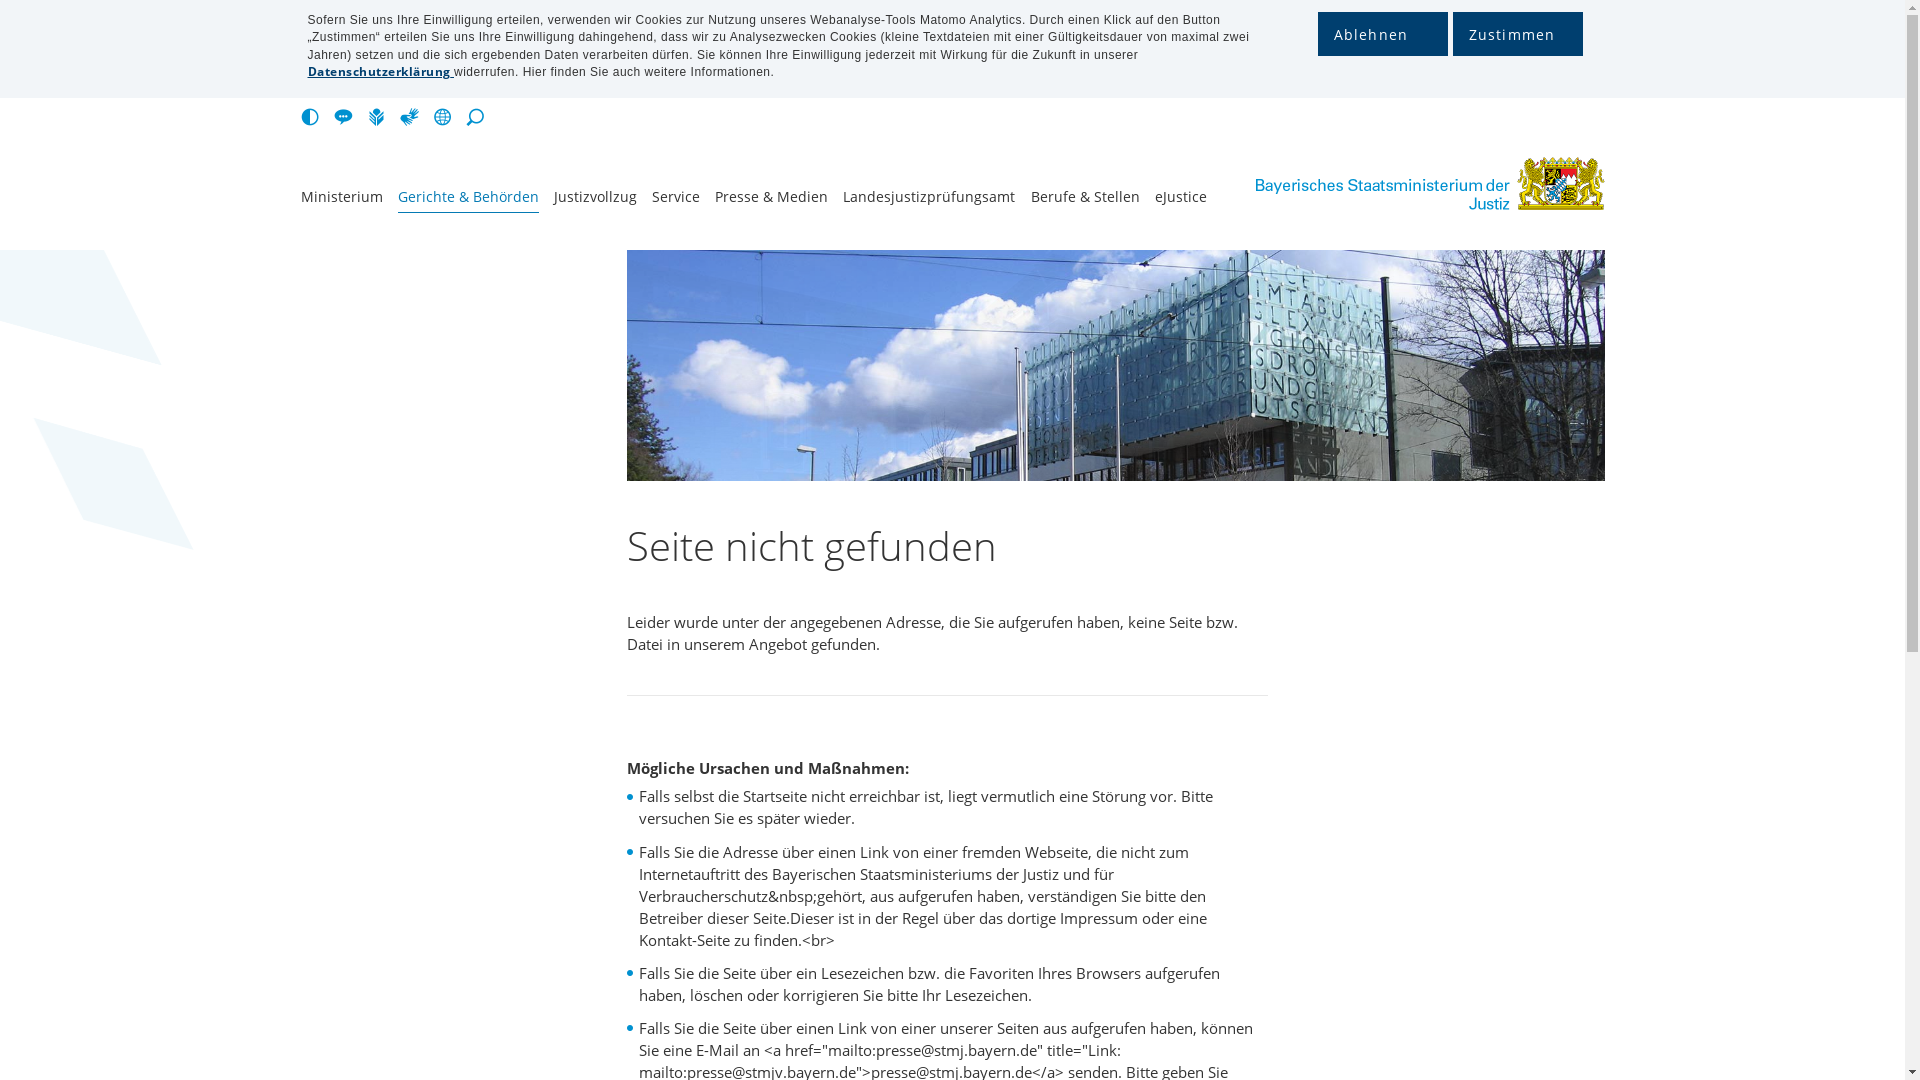  I want to click on Sprachen, so click(446, 117).